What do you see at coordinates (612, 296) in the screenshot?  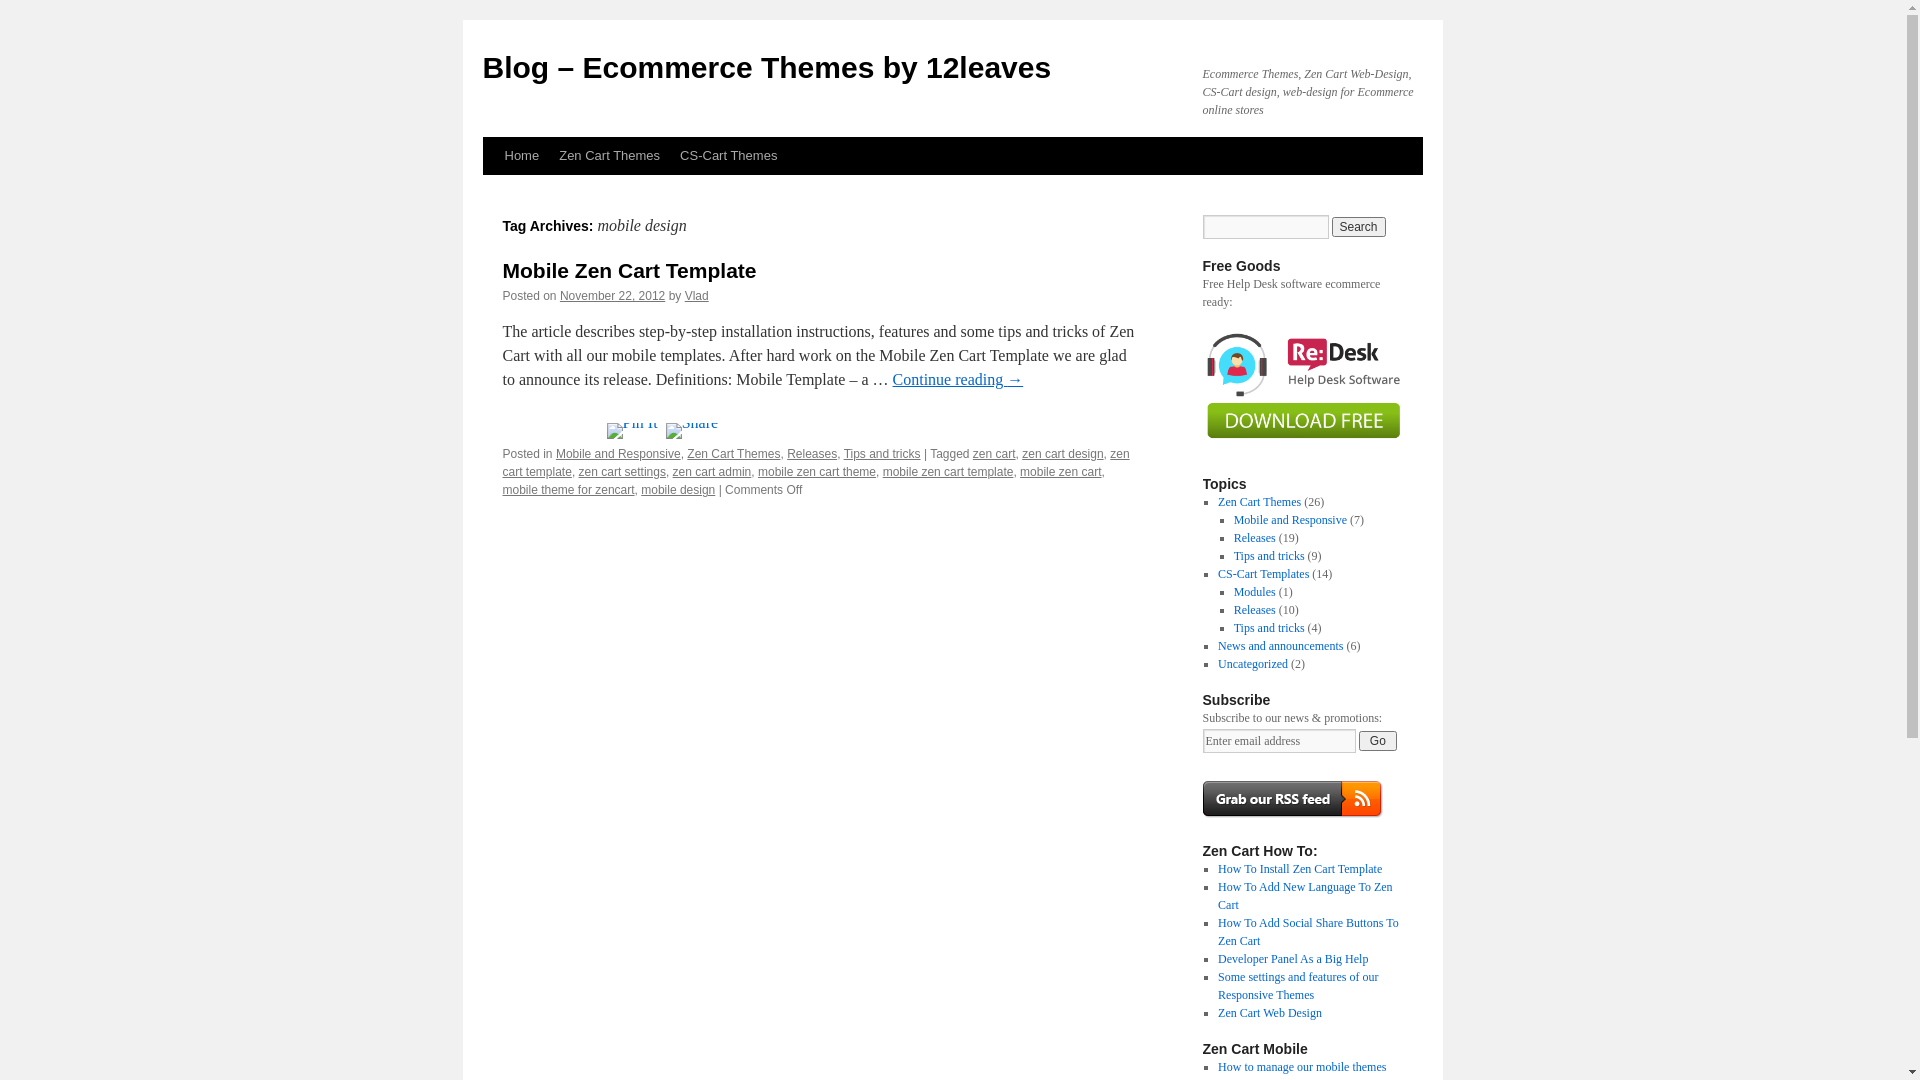 I see `November 22, 2012` at bounding box center [612, 296].